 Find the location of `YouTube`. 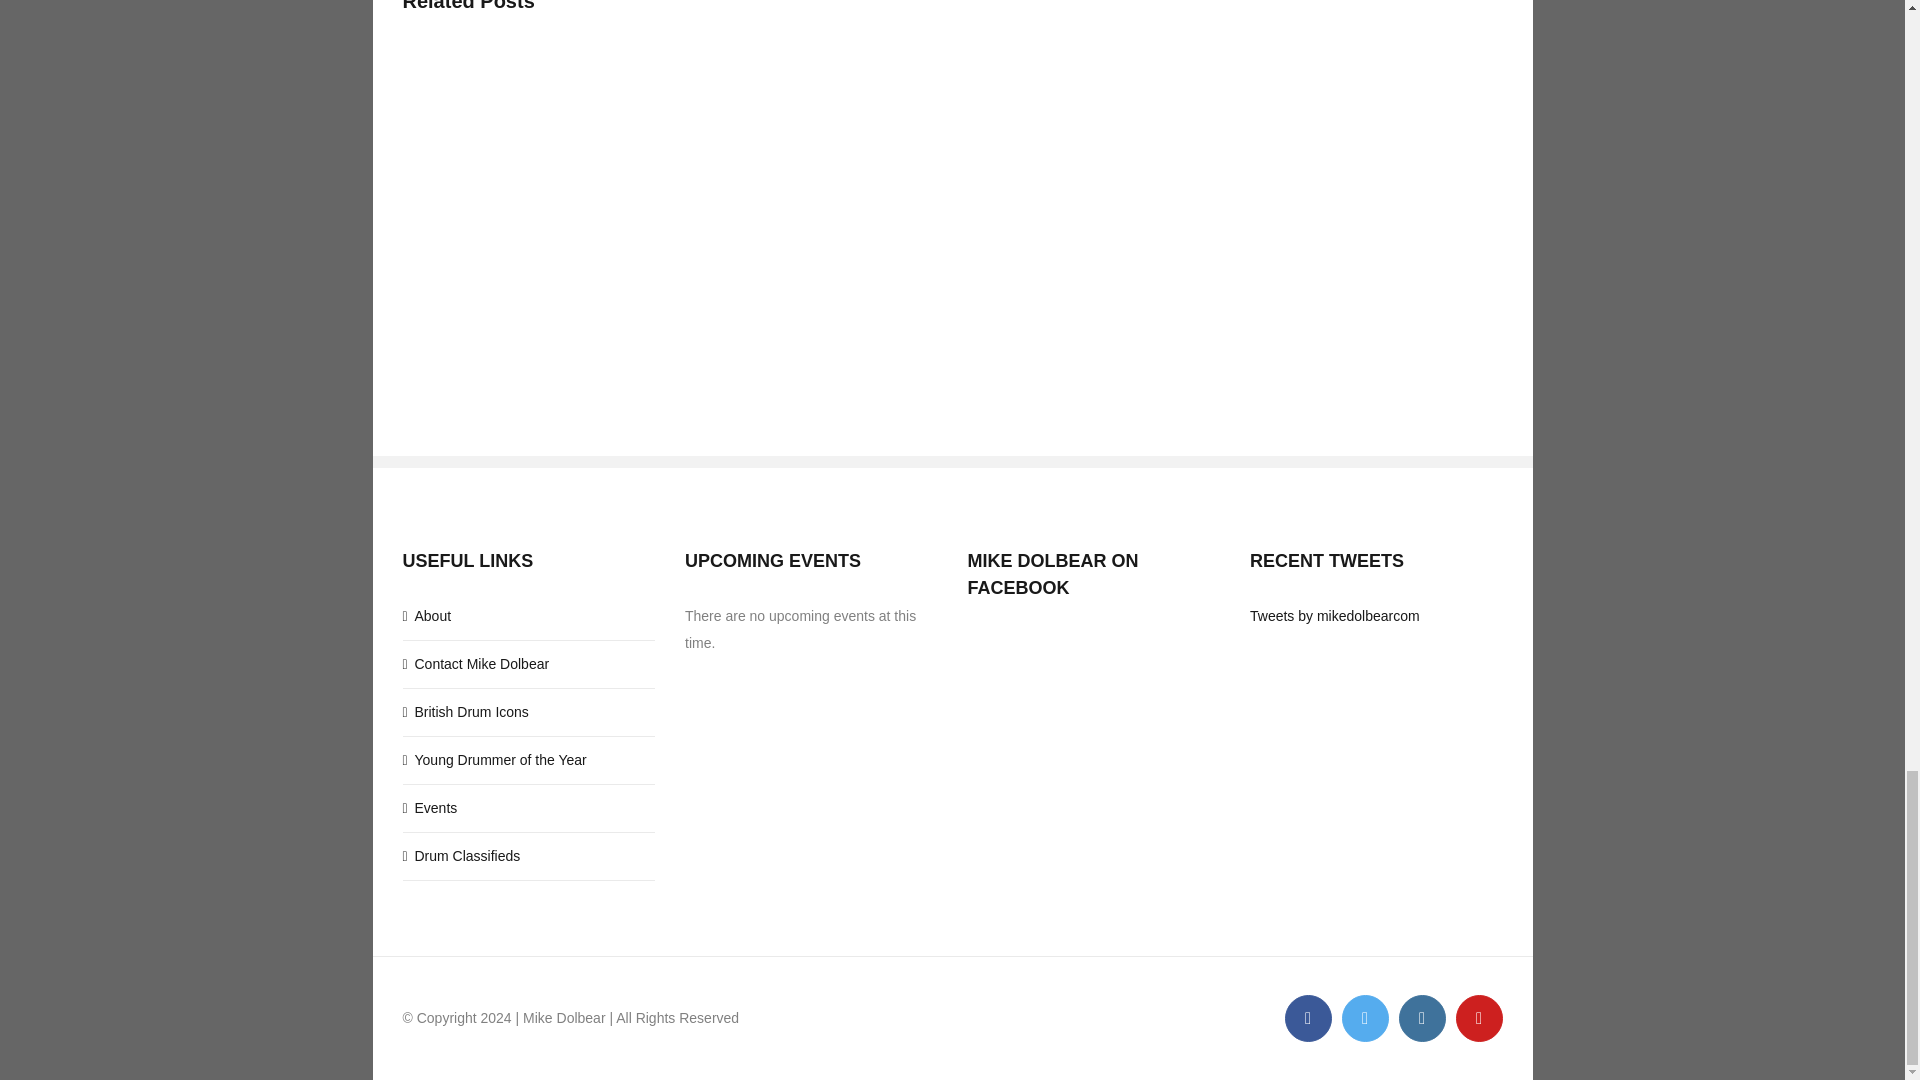

YouTube is located at coordinates (1479, 1018).